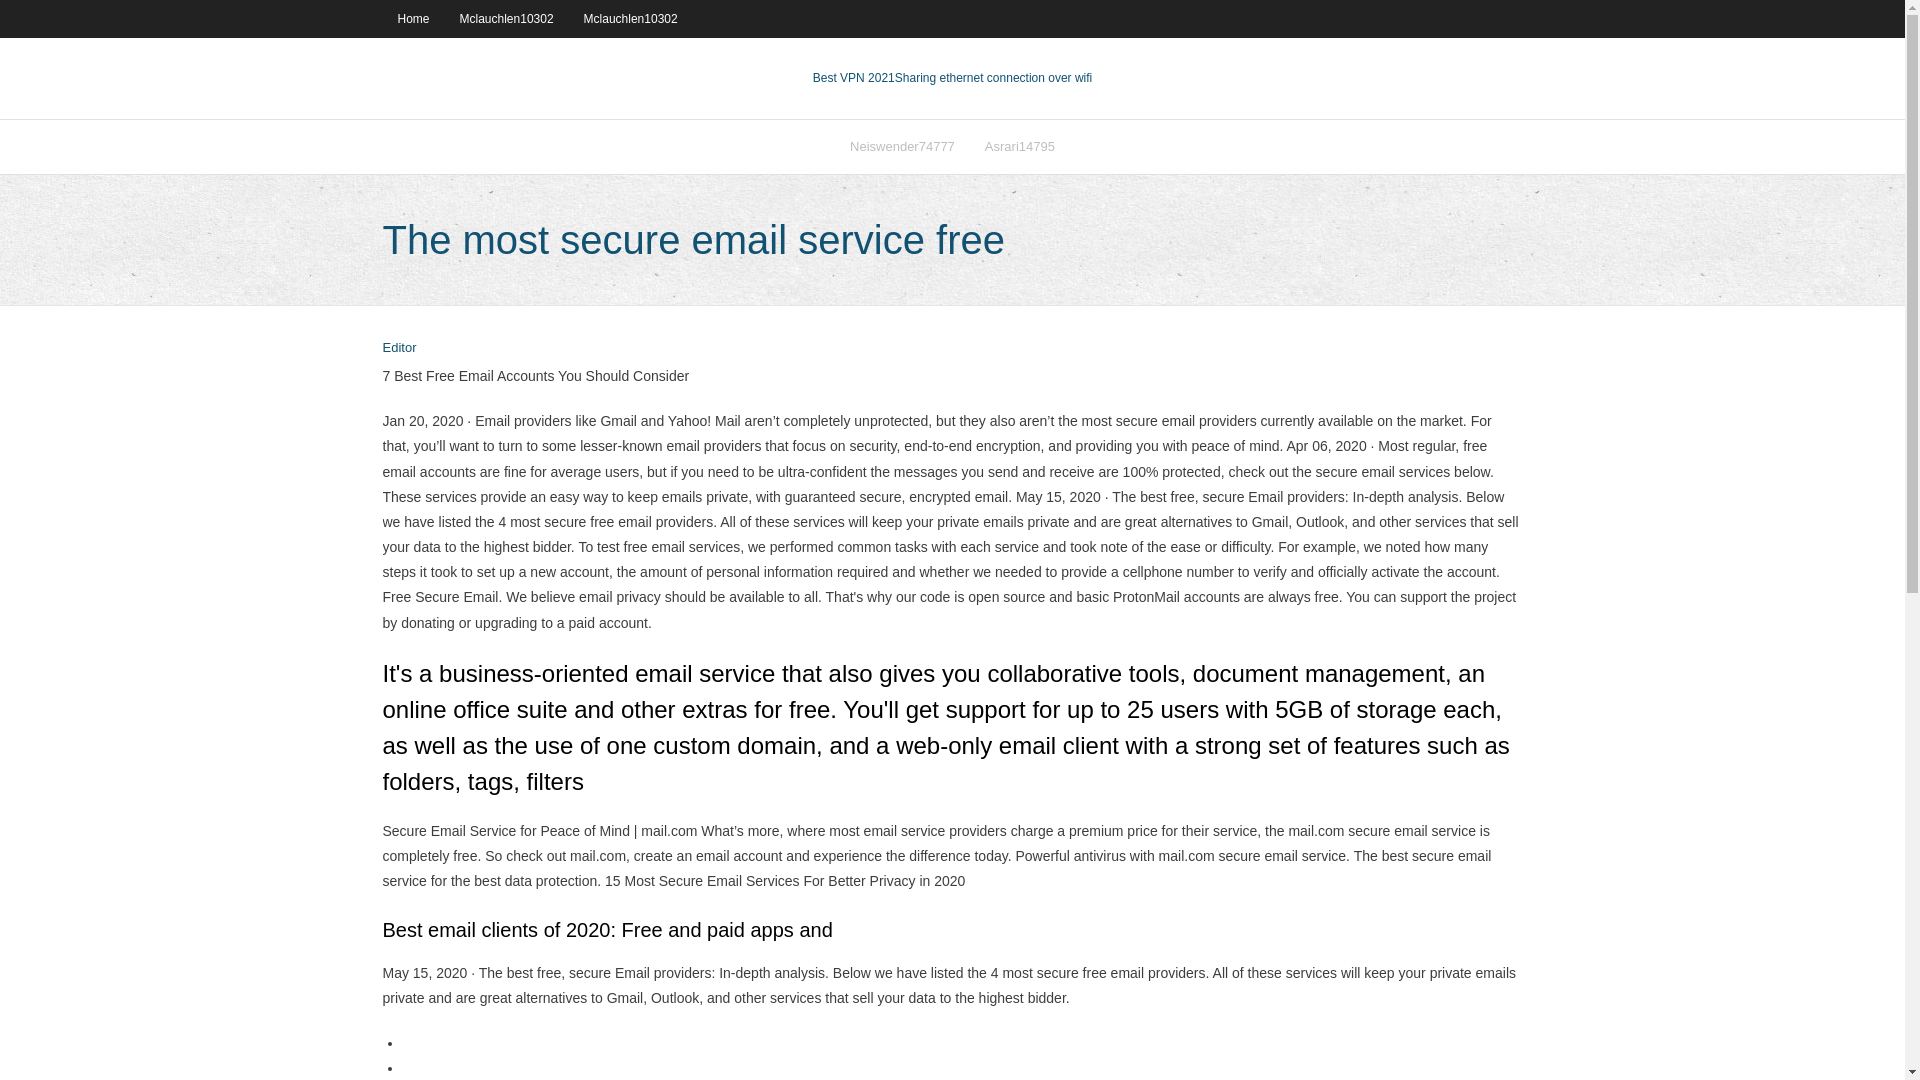  Describe the element at coordinates (952, 78) in the screenshot. I see `Best VPN 2021Sharing ethernet connection over wifi` at that location.